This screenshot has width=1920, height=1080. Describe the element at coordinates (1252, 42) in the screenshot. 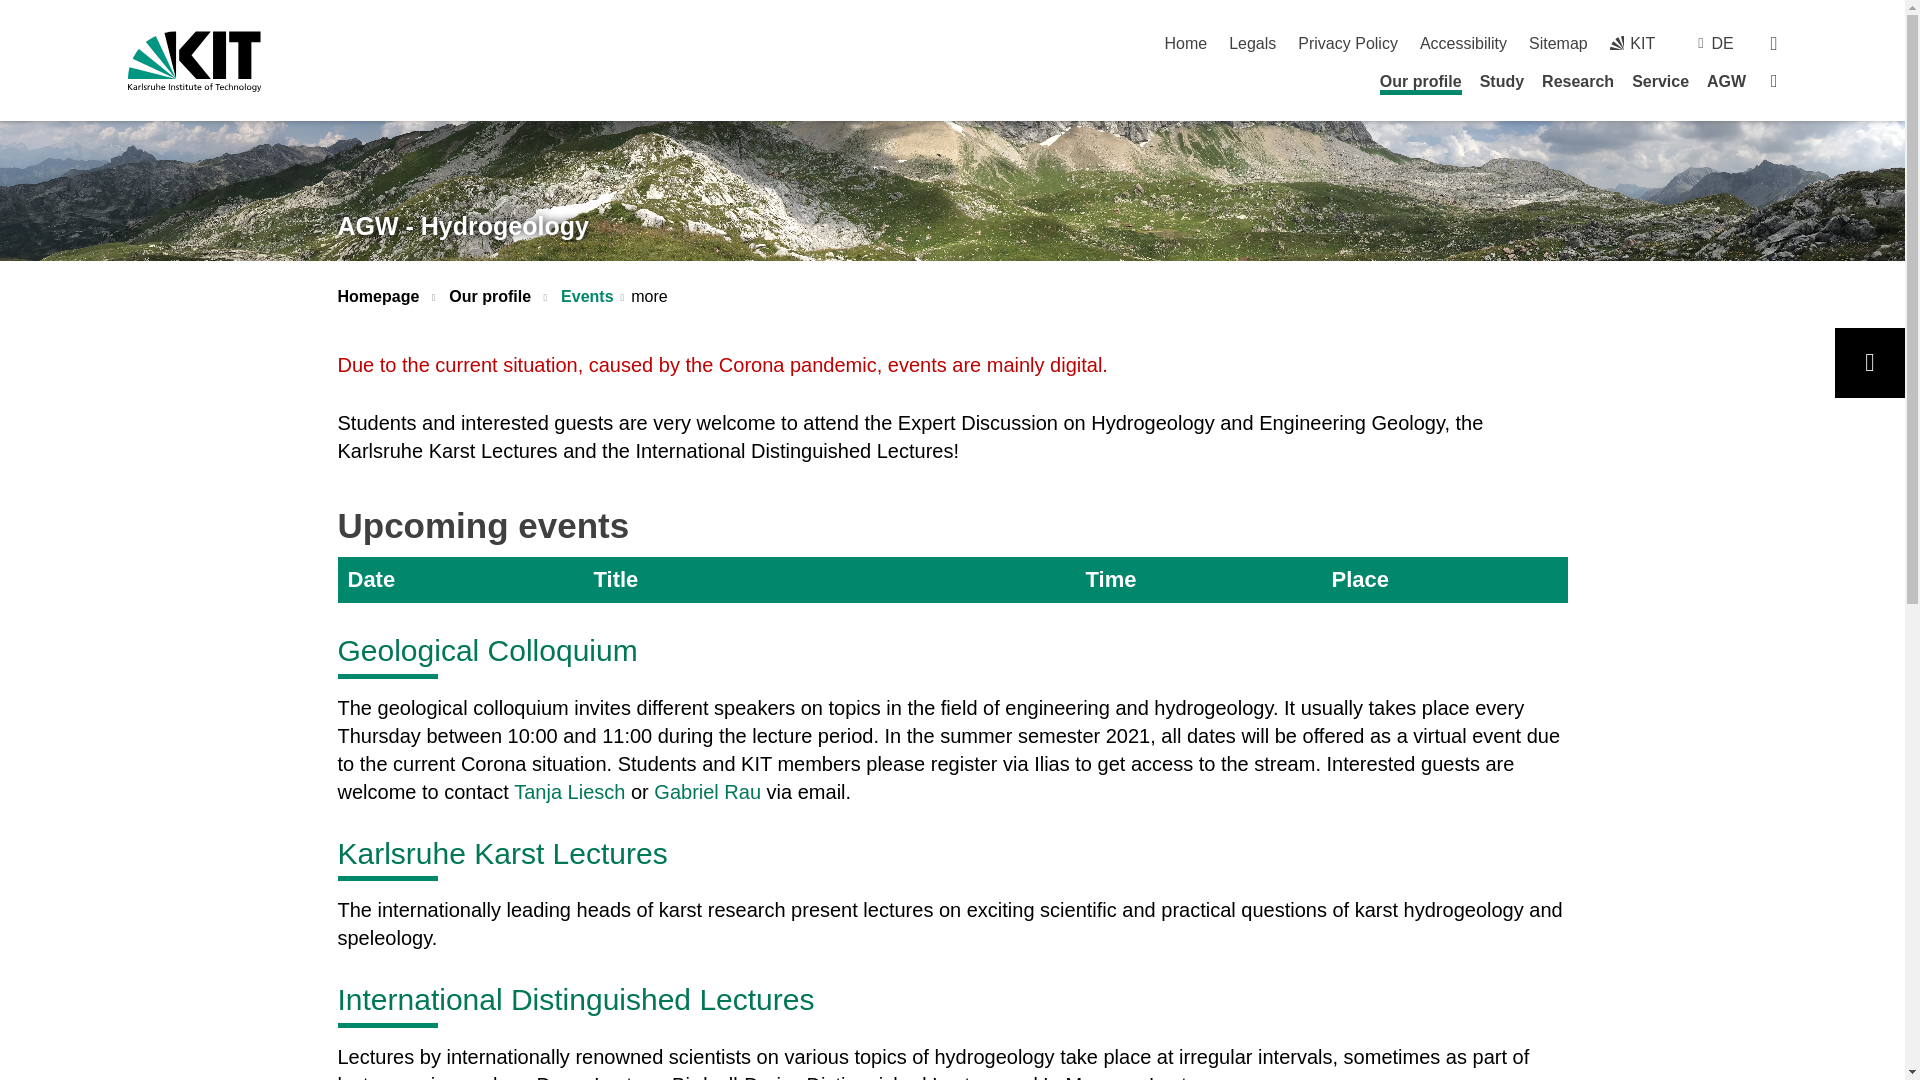

I see `Legals` at that location.